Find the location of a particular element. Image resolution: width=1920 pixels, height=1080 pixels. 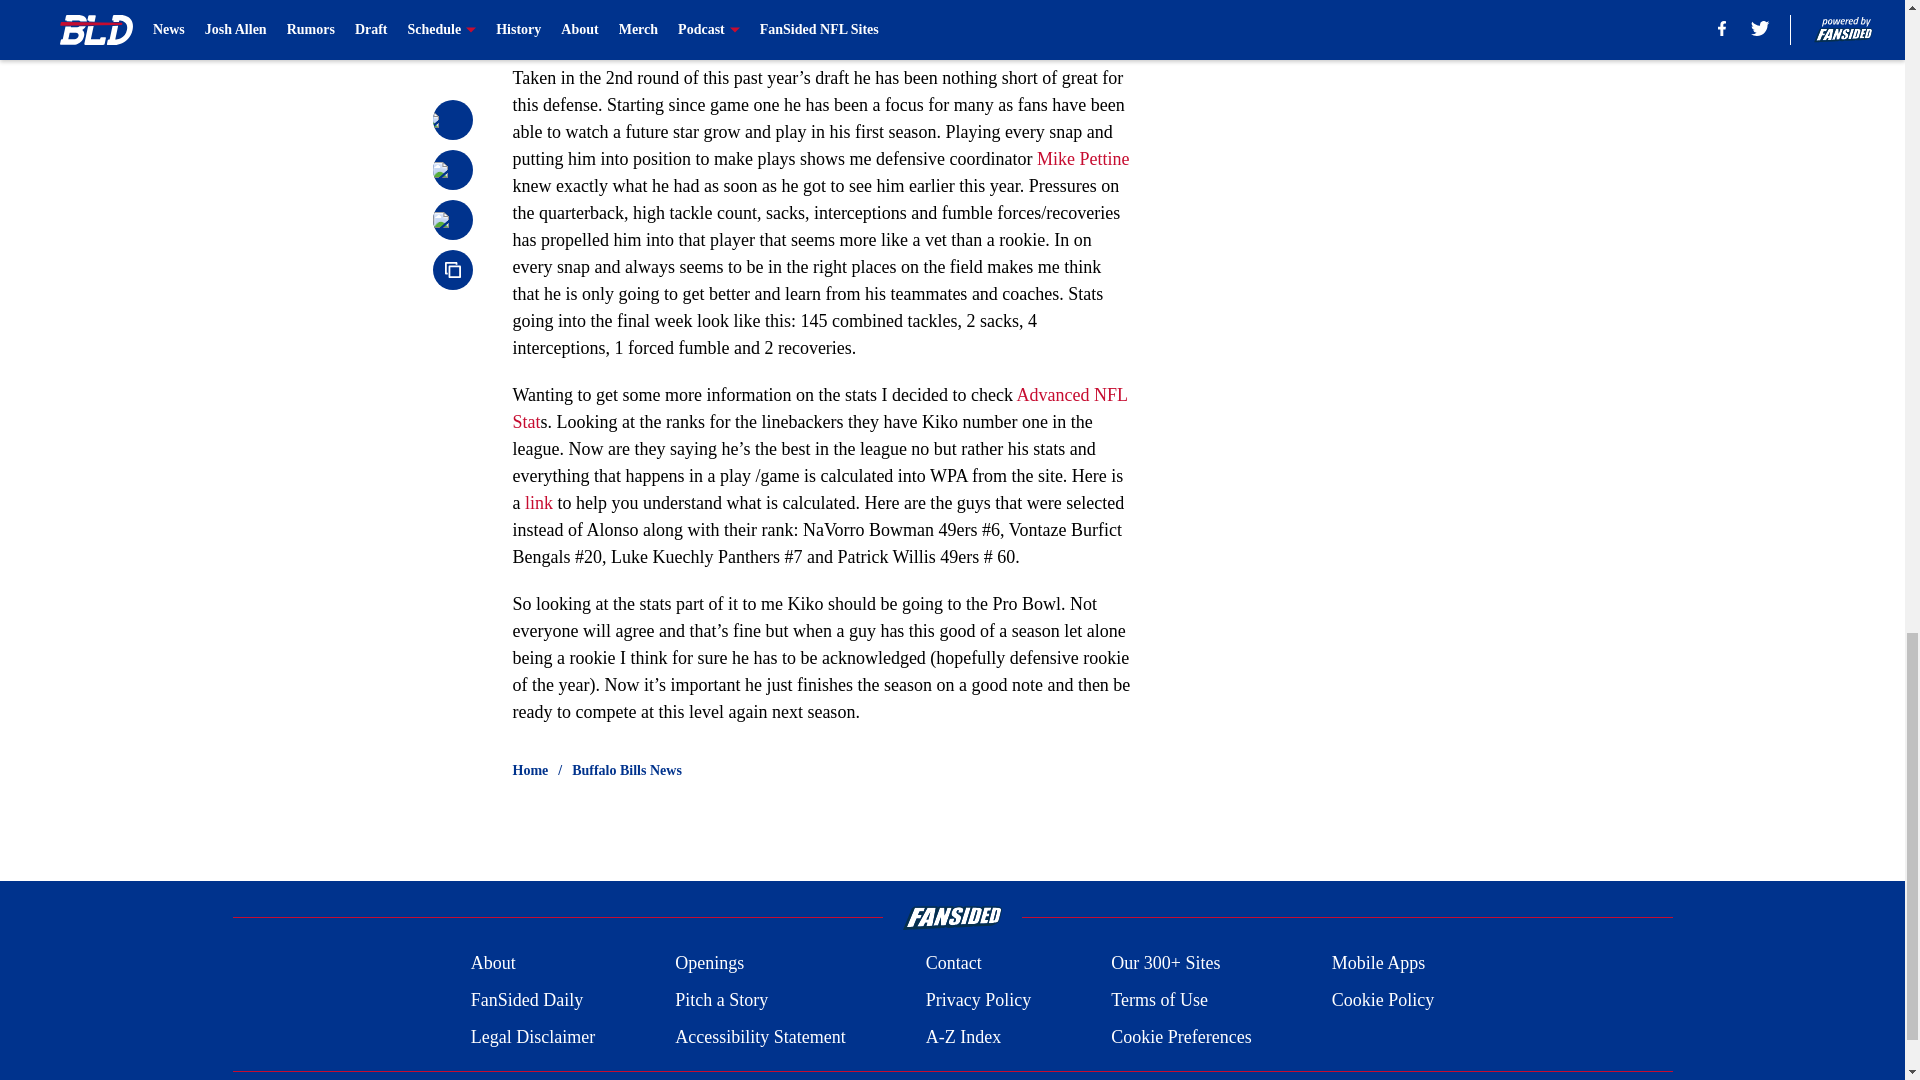

FanSided Daily is located at coordinates (526, 1000).